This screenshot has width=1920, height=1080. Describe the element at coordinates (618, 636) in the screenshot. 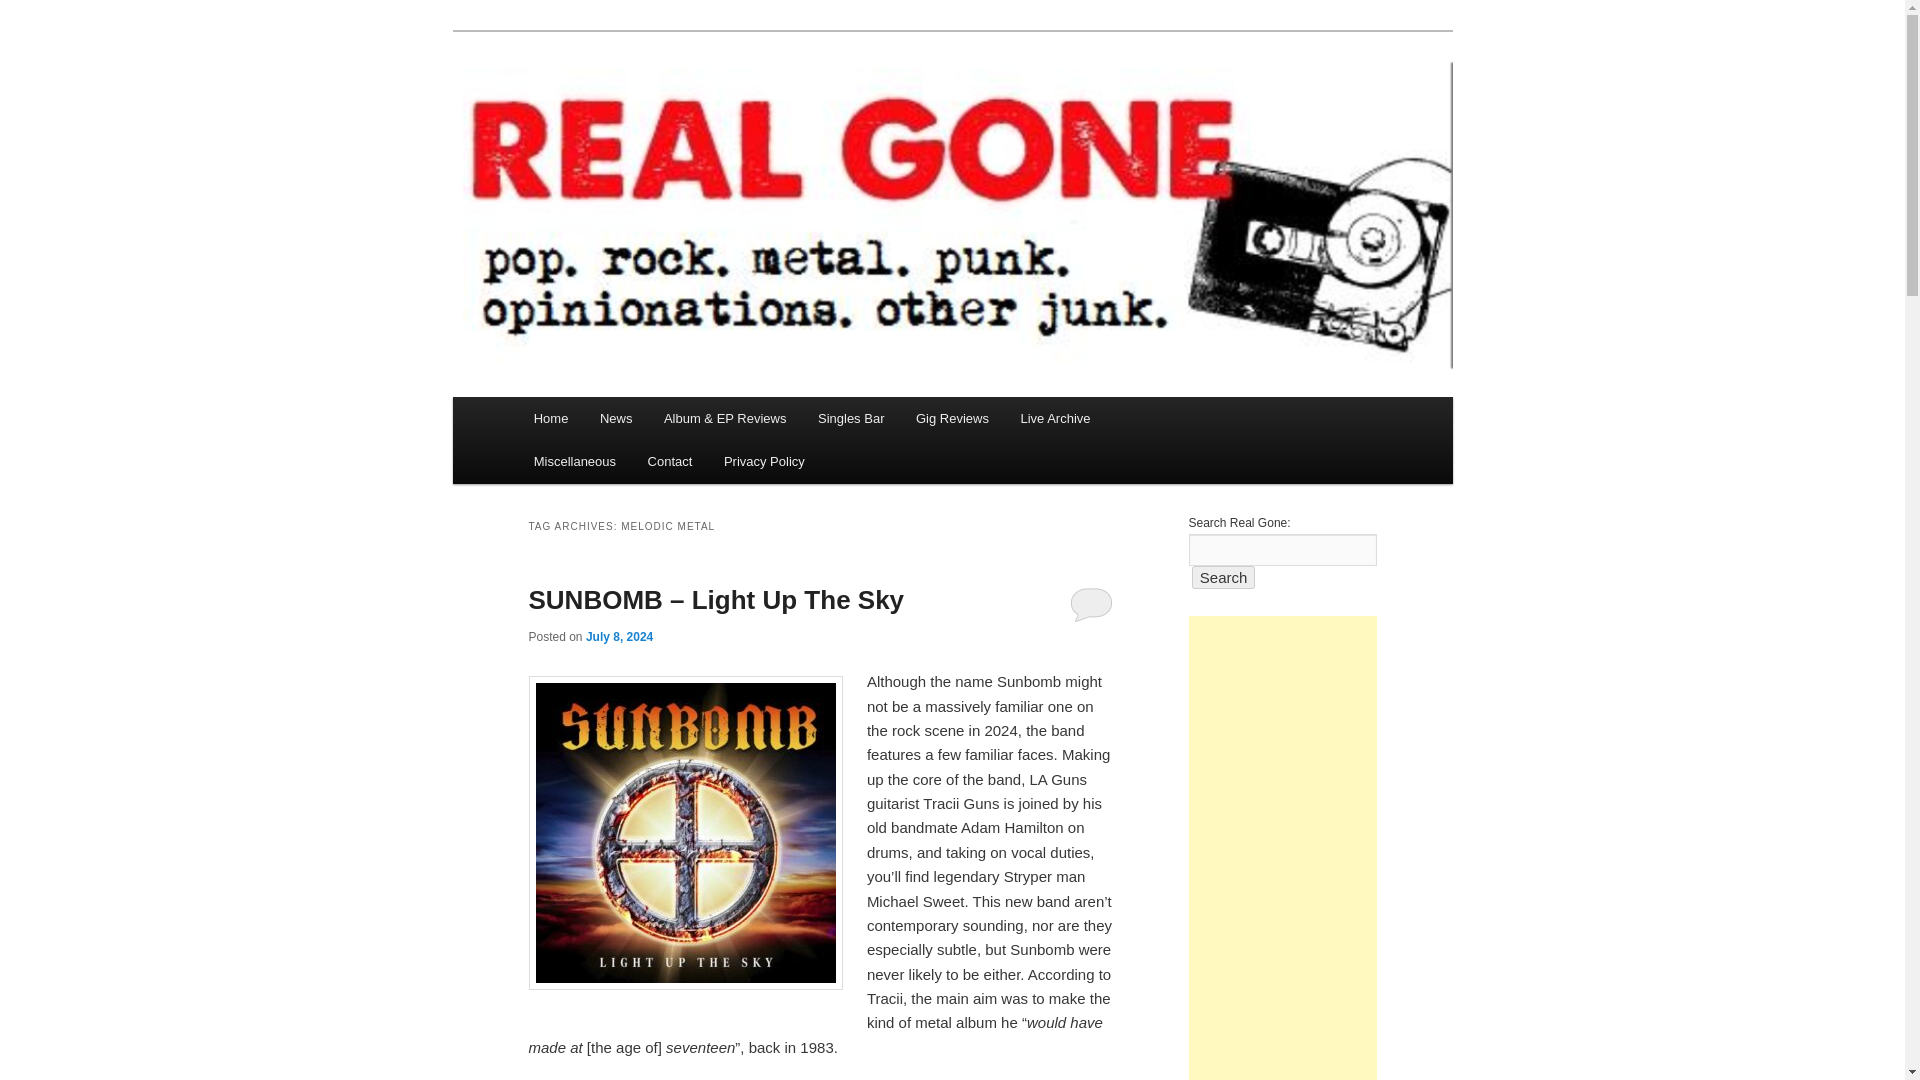

I see `July 8, 2024` at that location.